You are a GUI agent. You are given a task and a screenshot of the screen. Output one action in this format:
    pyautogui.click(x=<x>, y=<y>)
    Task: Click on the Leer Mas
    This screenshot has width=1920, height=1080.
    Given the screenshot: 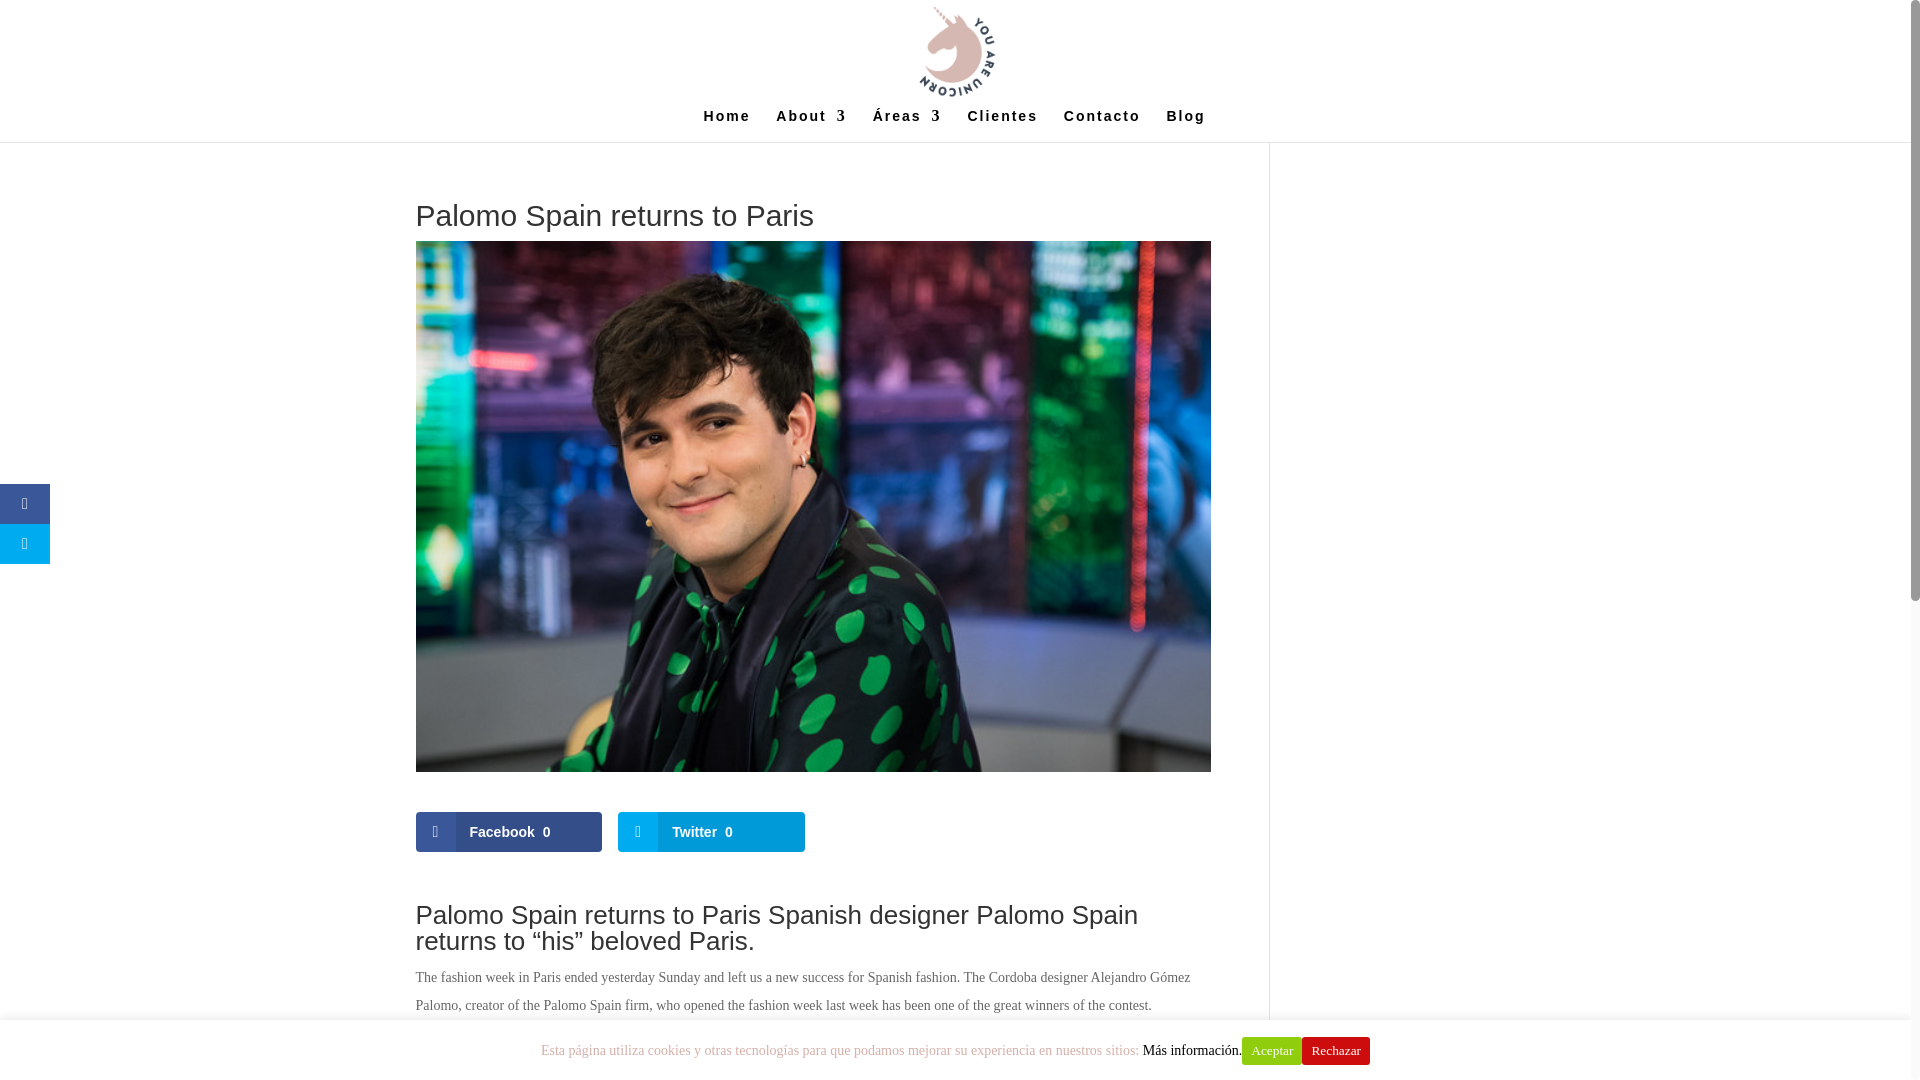 What is the action you would take?
    pyautogui.click(x=1436, y=1052)
    